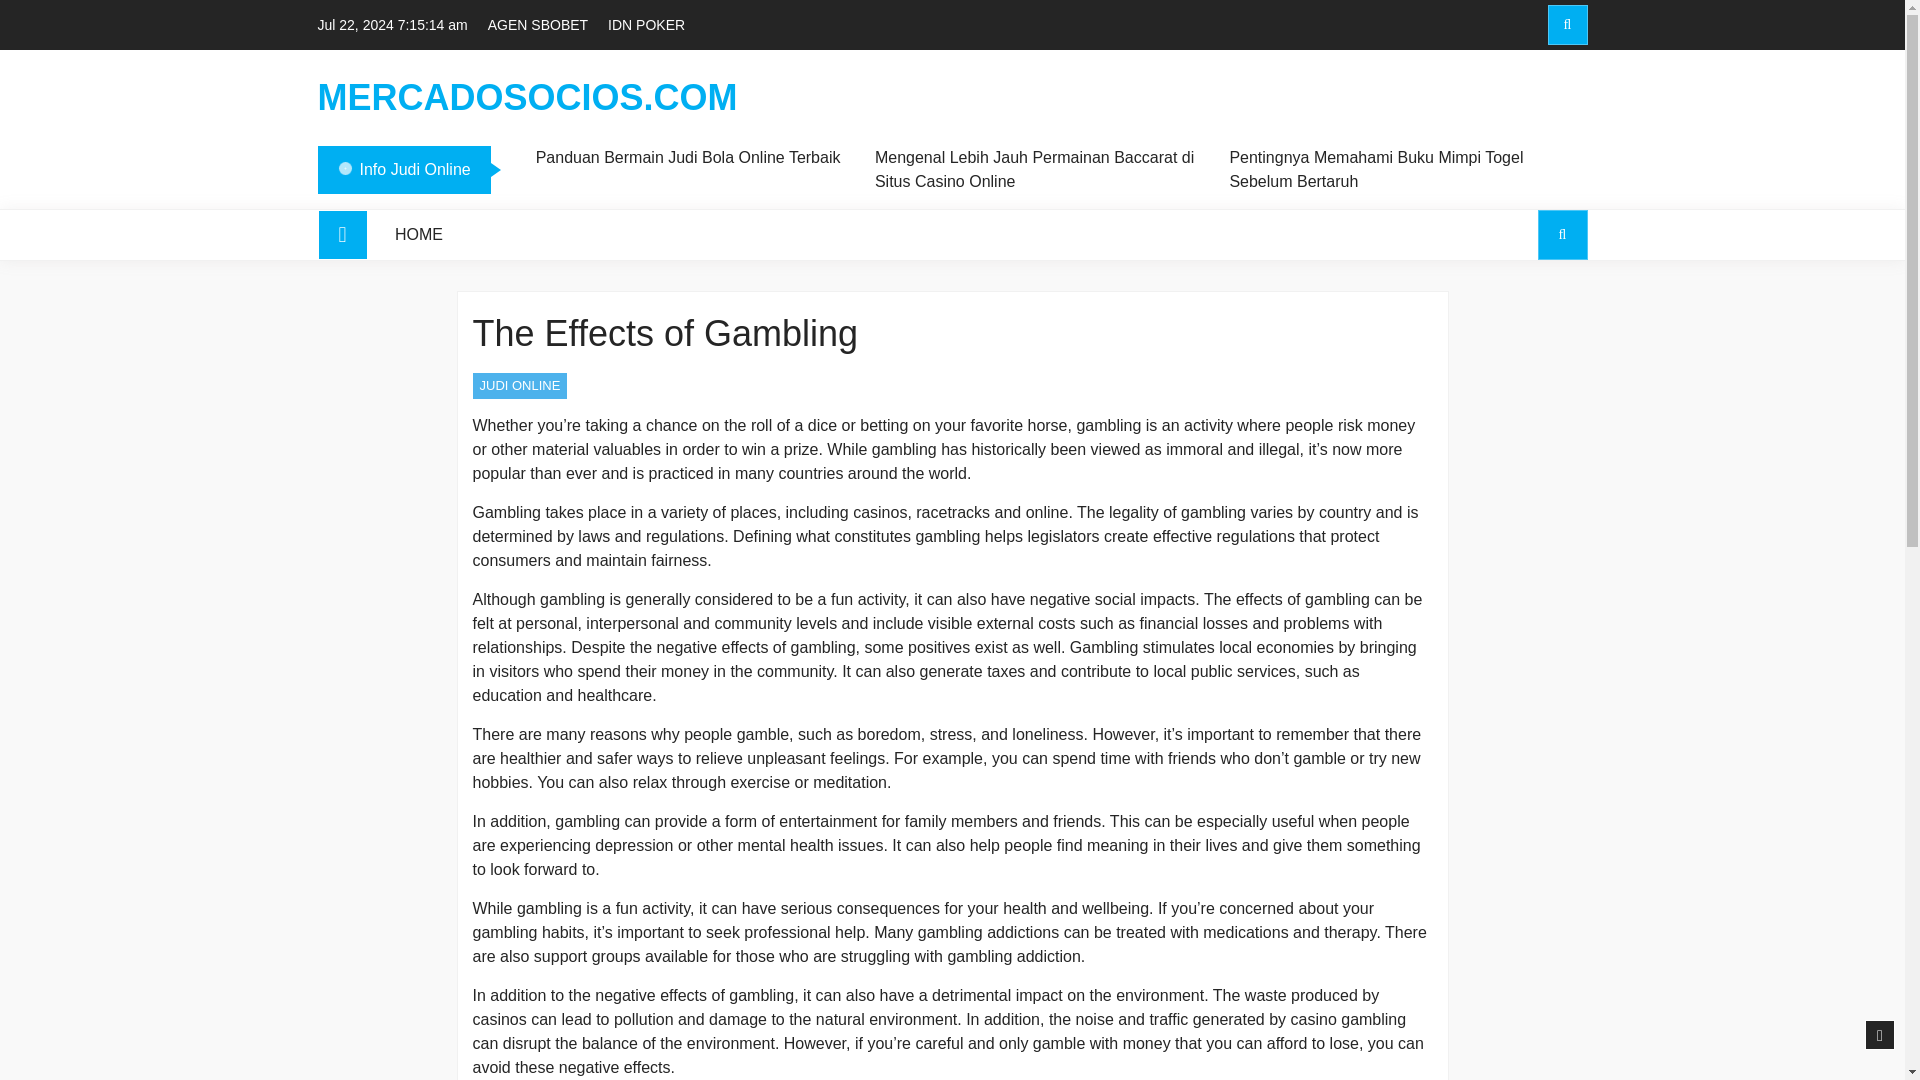 This screenshot has height=1080, width=1920. I want to click on AGEN SBOBET, so click(537, 24).